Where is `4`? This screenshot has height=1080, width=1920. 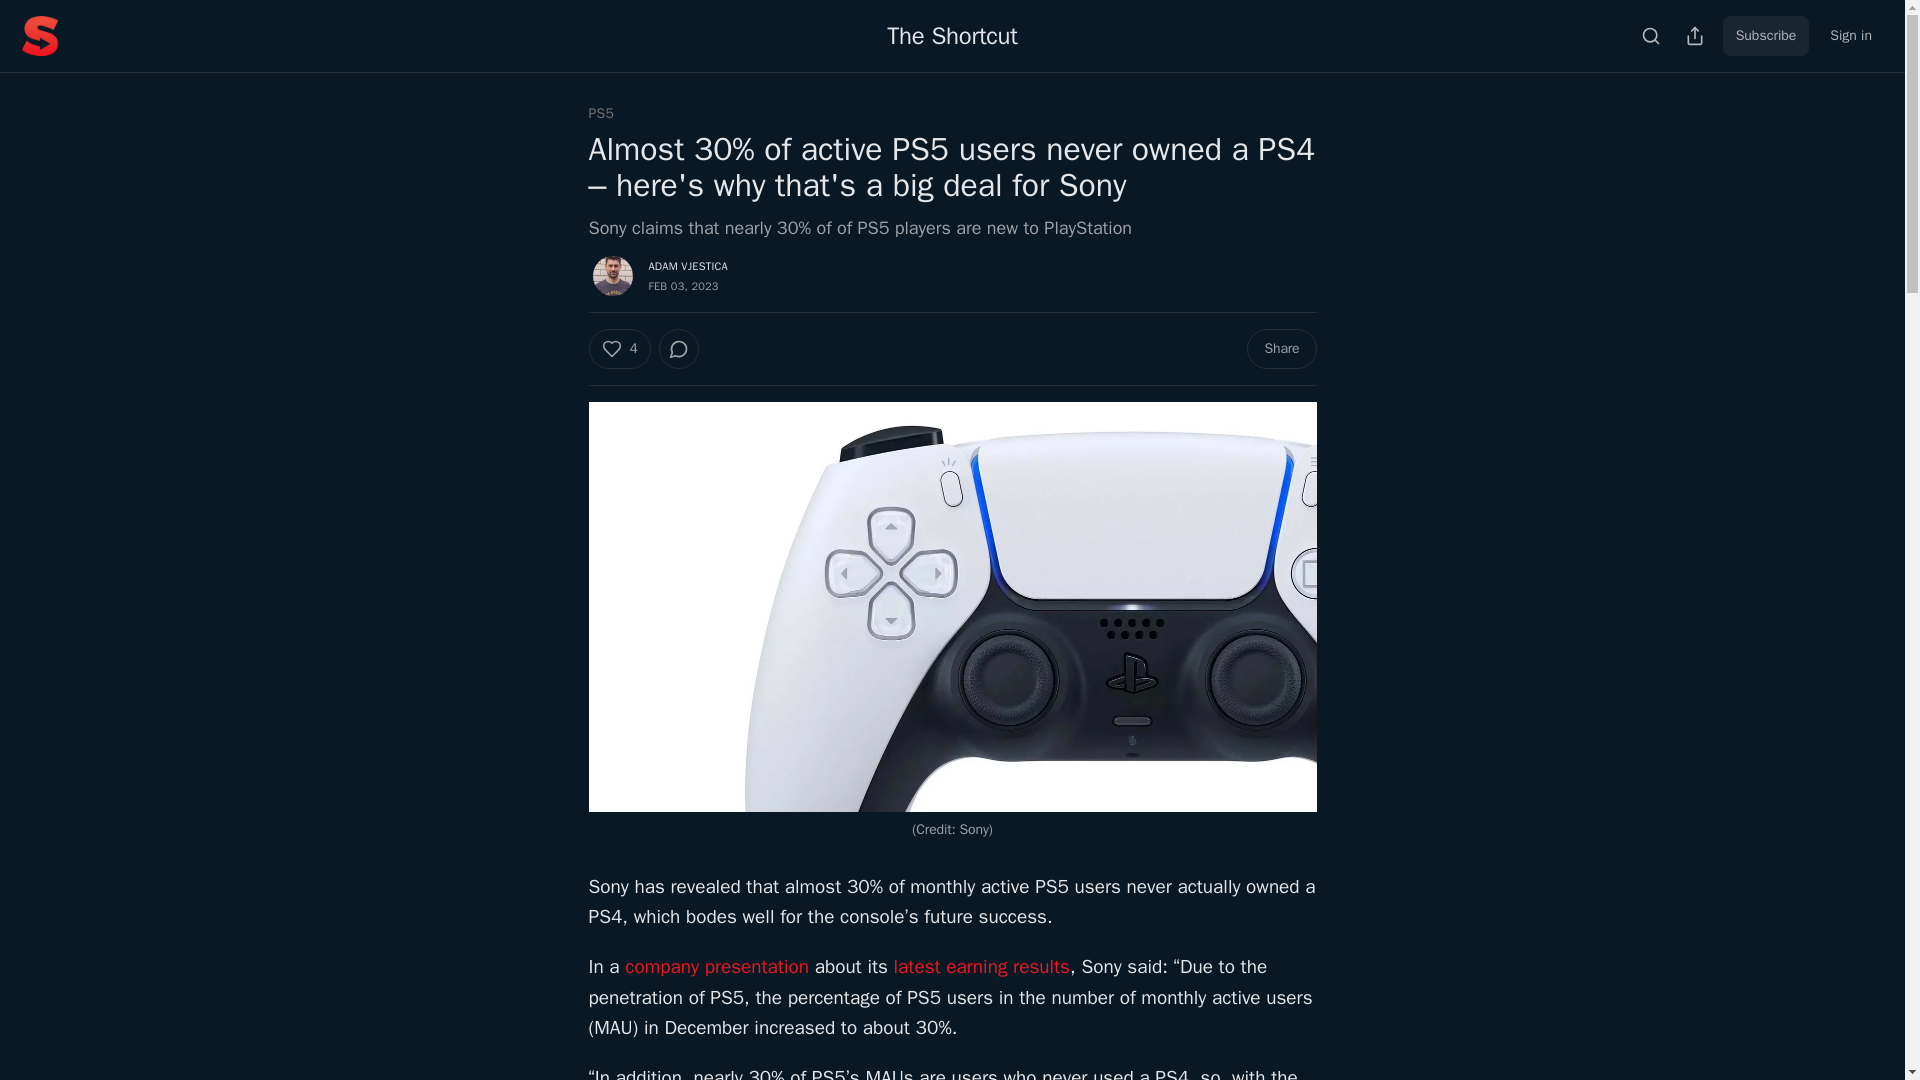
4 is located at coordinates (618, 349).